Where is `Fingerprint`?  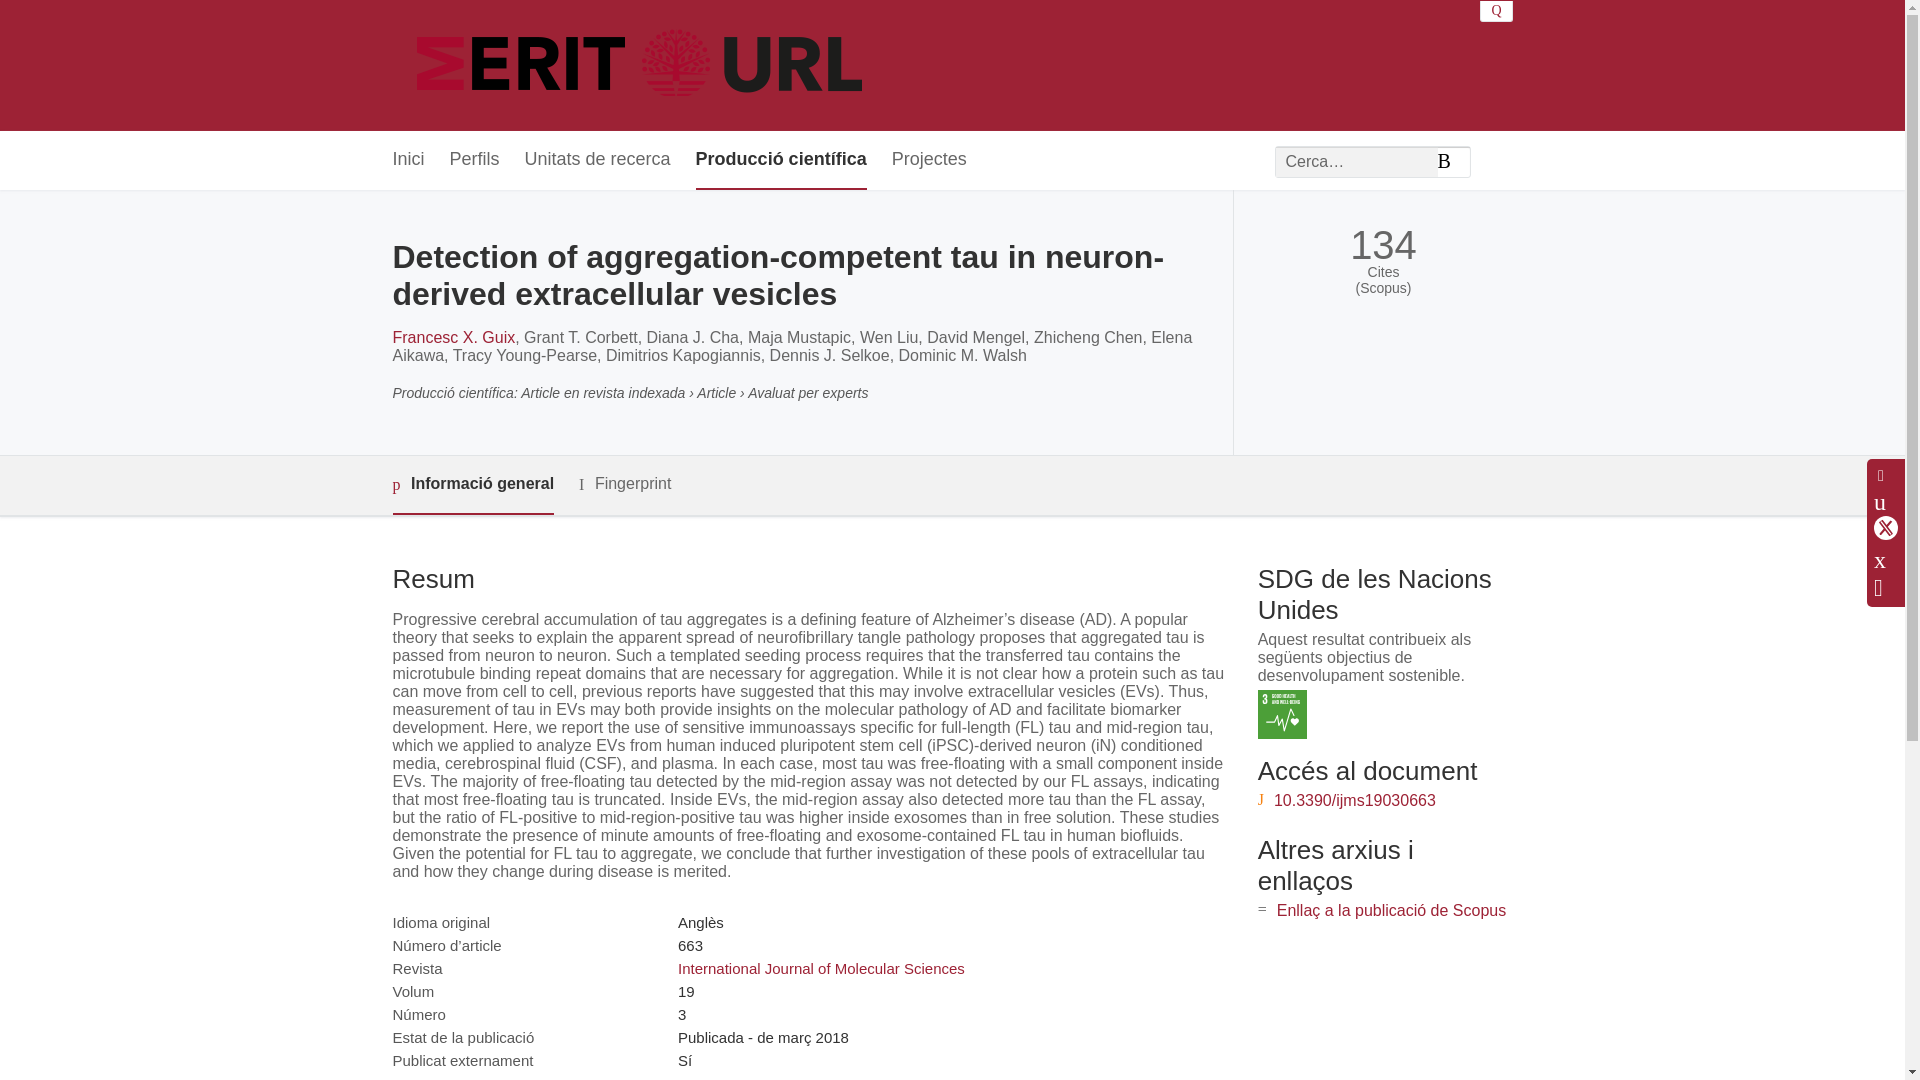 Fingerprint is located at coordinates (624, 484).